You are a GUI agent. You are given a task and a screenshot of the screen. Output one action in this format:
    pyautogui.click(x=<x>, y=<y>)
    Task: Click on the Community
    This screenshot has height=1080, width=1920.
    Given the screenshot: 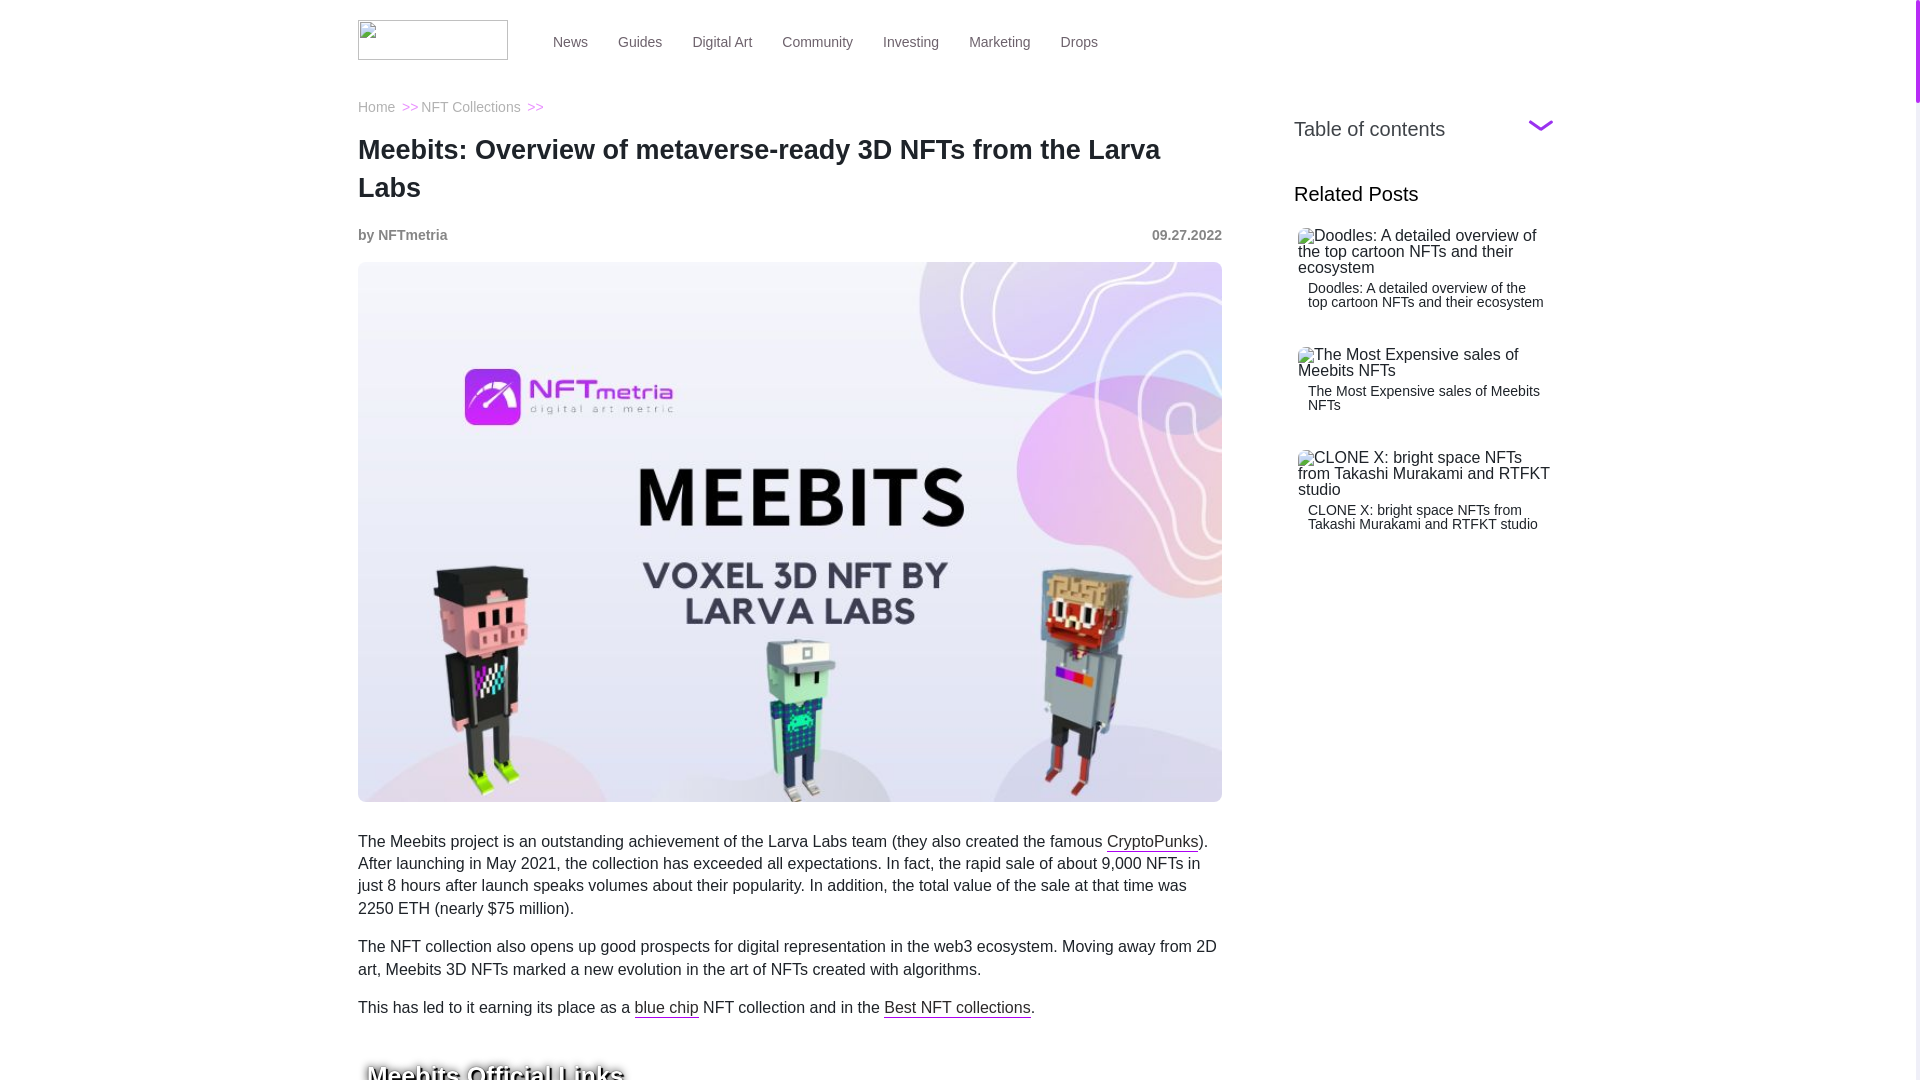 What is the action you would take?
    pyautogui.click(x=816, y=40)
    